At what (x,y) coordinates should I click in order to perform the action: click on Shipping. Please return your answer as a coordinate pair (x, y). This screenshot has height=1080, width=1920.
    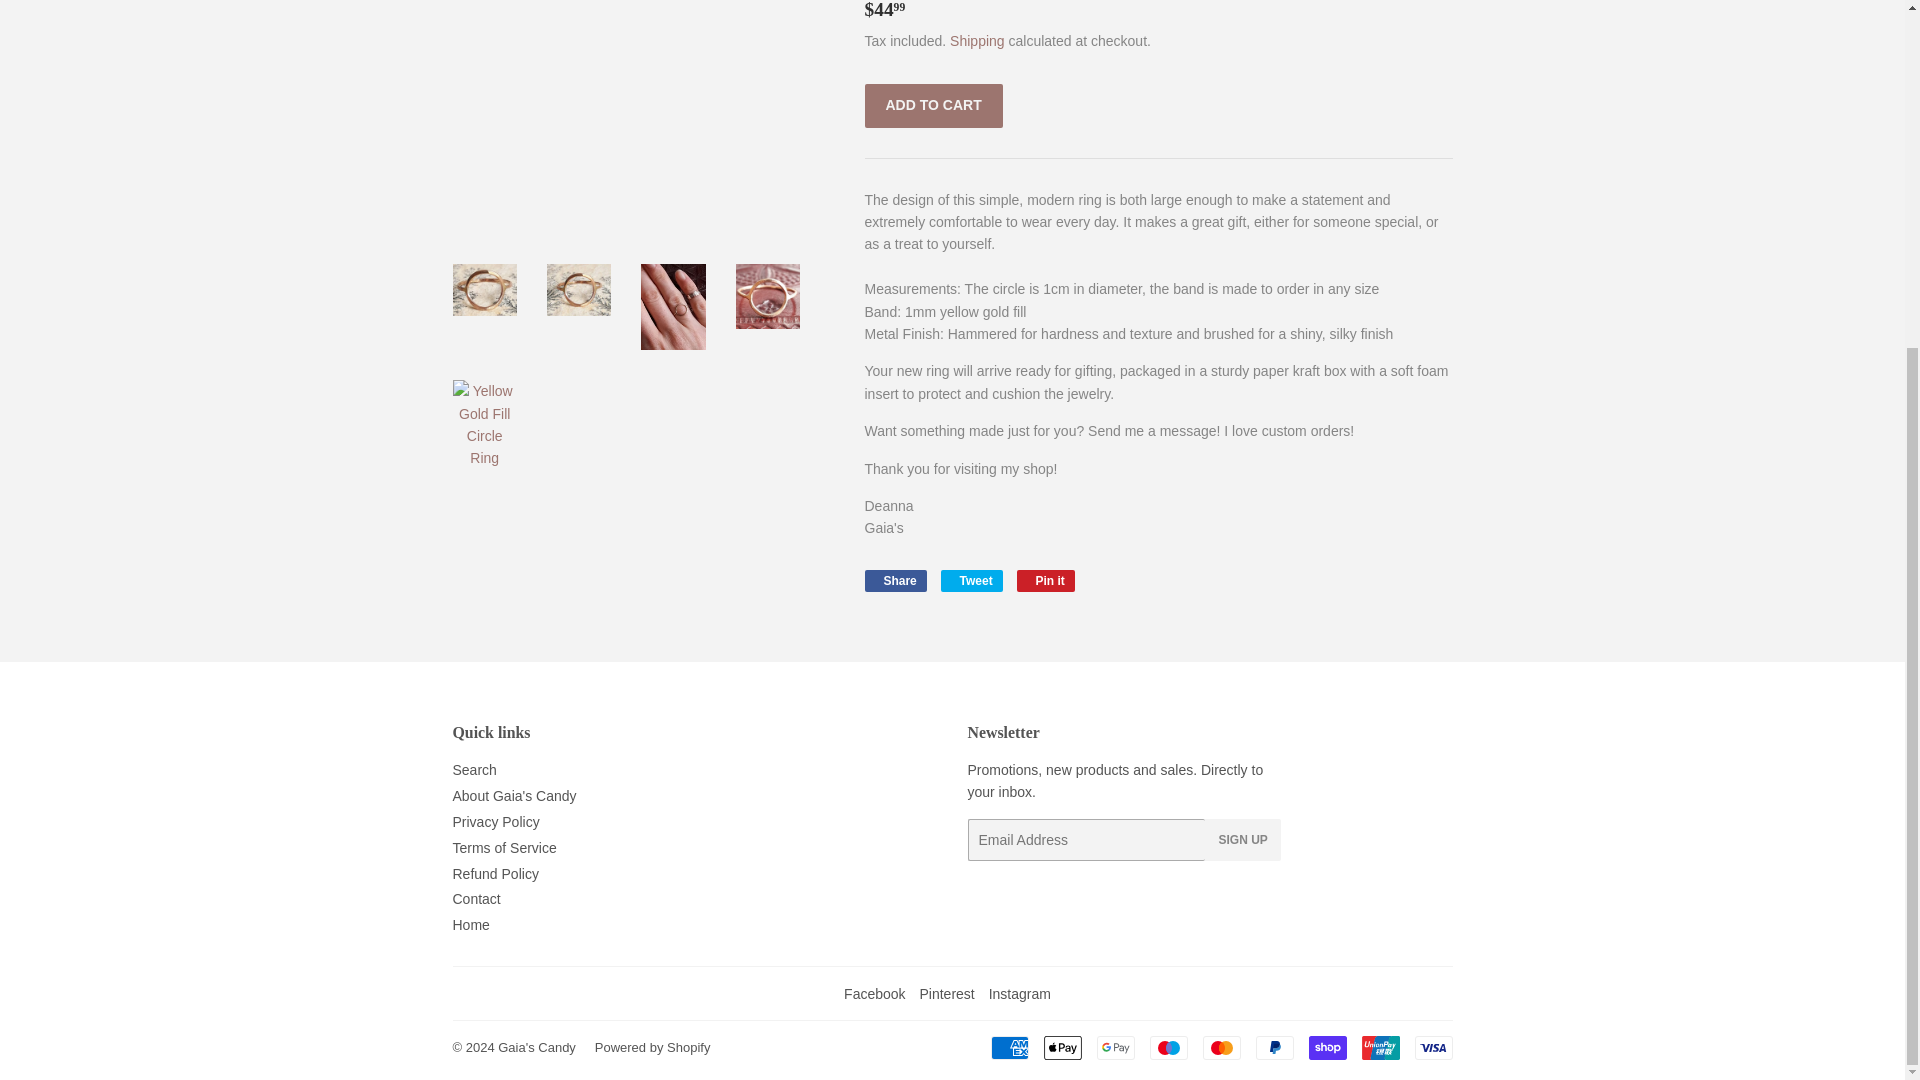
    Looking at the image, I should click on (977, 40).